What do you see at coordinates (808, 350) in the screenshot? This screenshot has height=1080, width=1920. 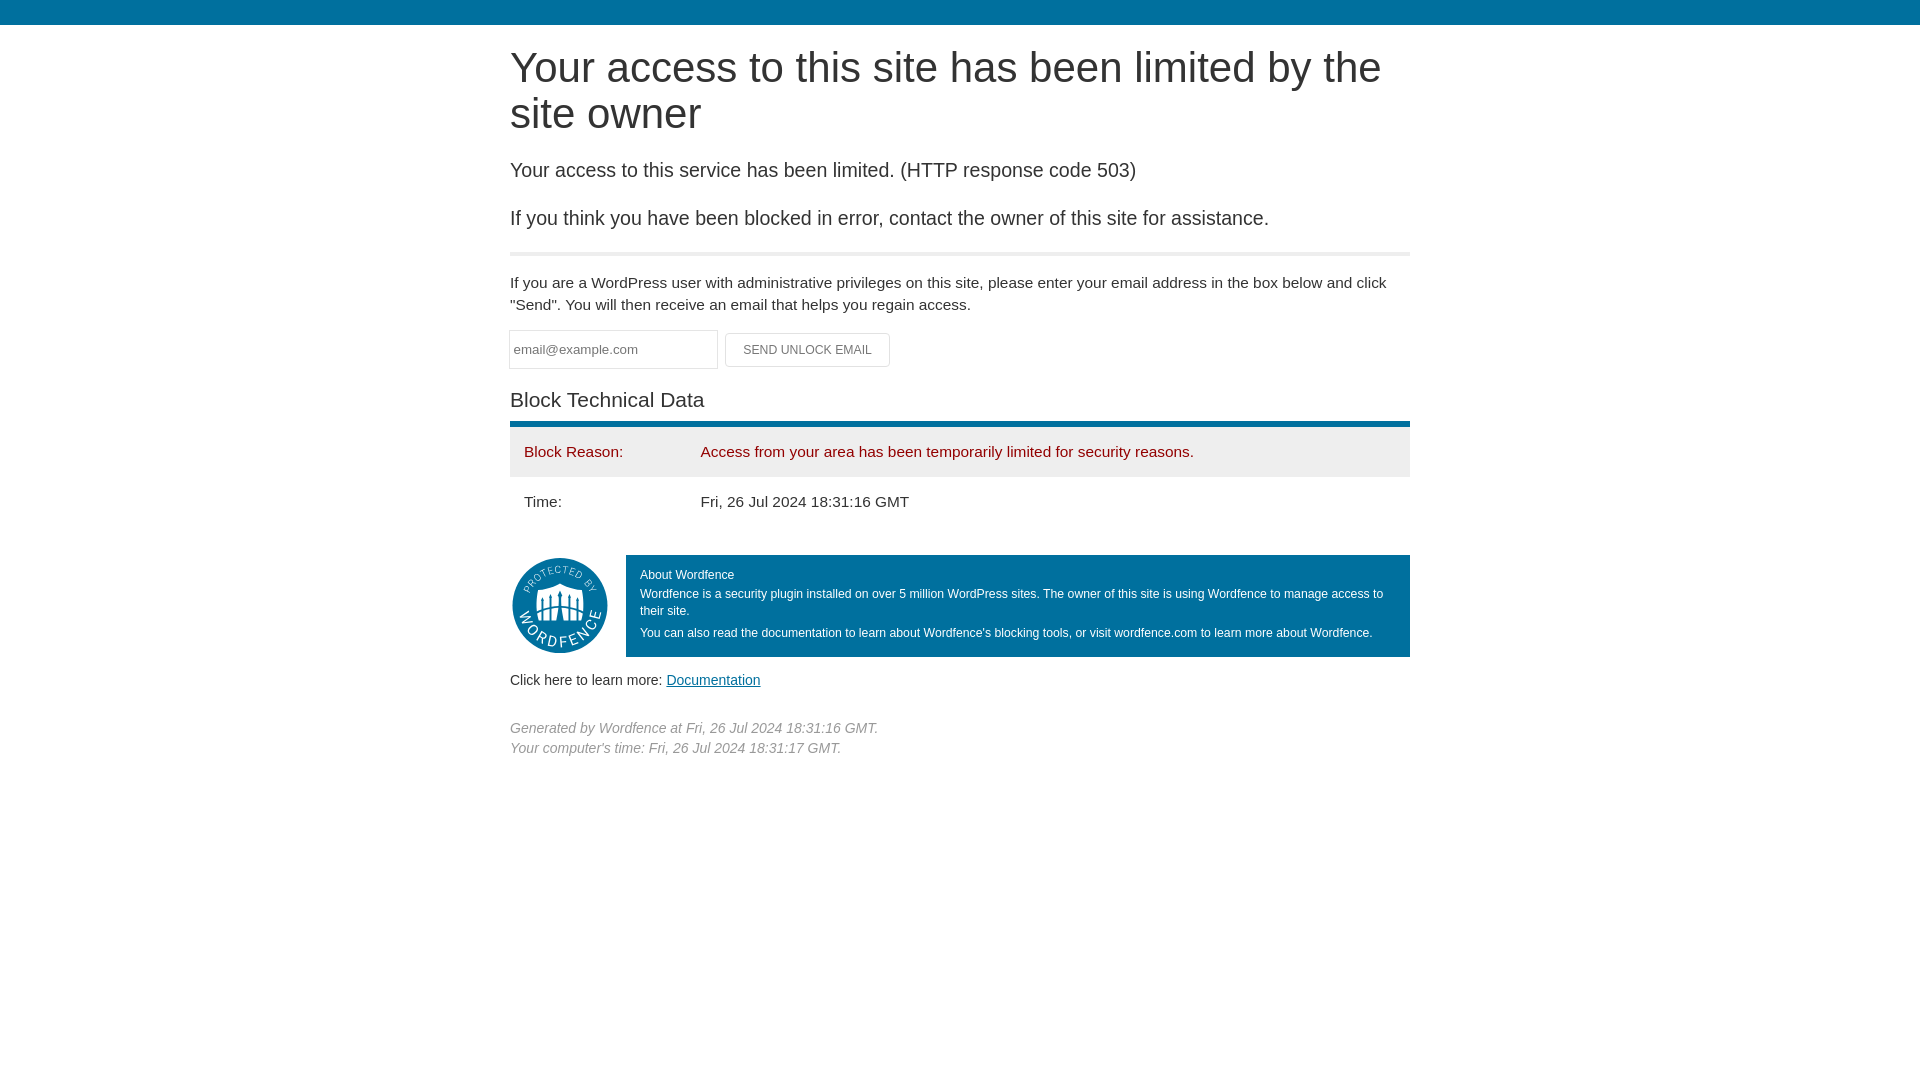 I see `Send Unlock Email` at bounding box center [808, 350].